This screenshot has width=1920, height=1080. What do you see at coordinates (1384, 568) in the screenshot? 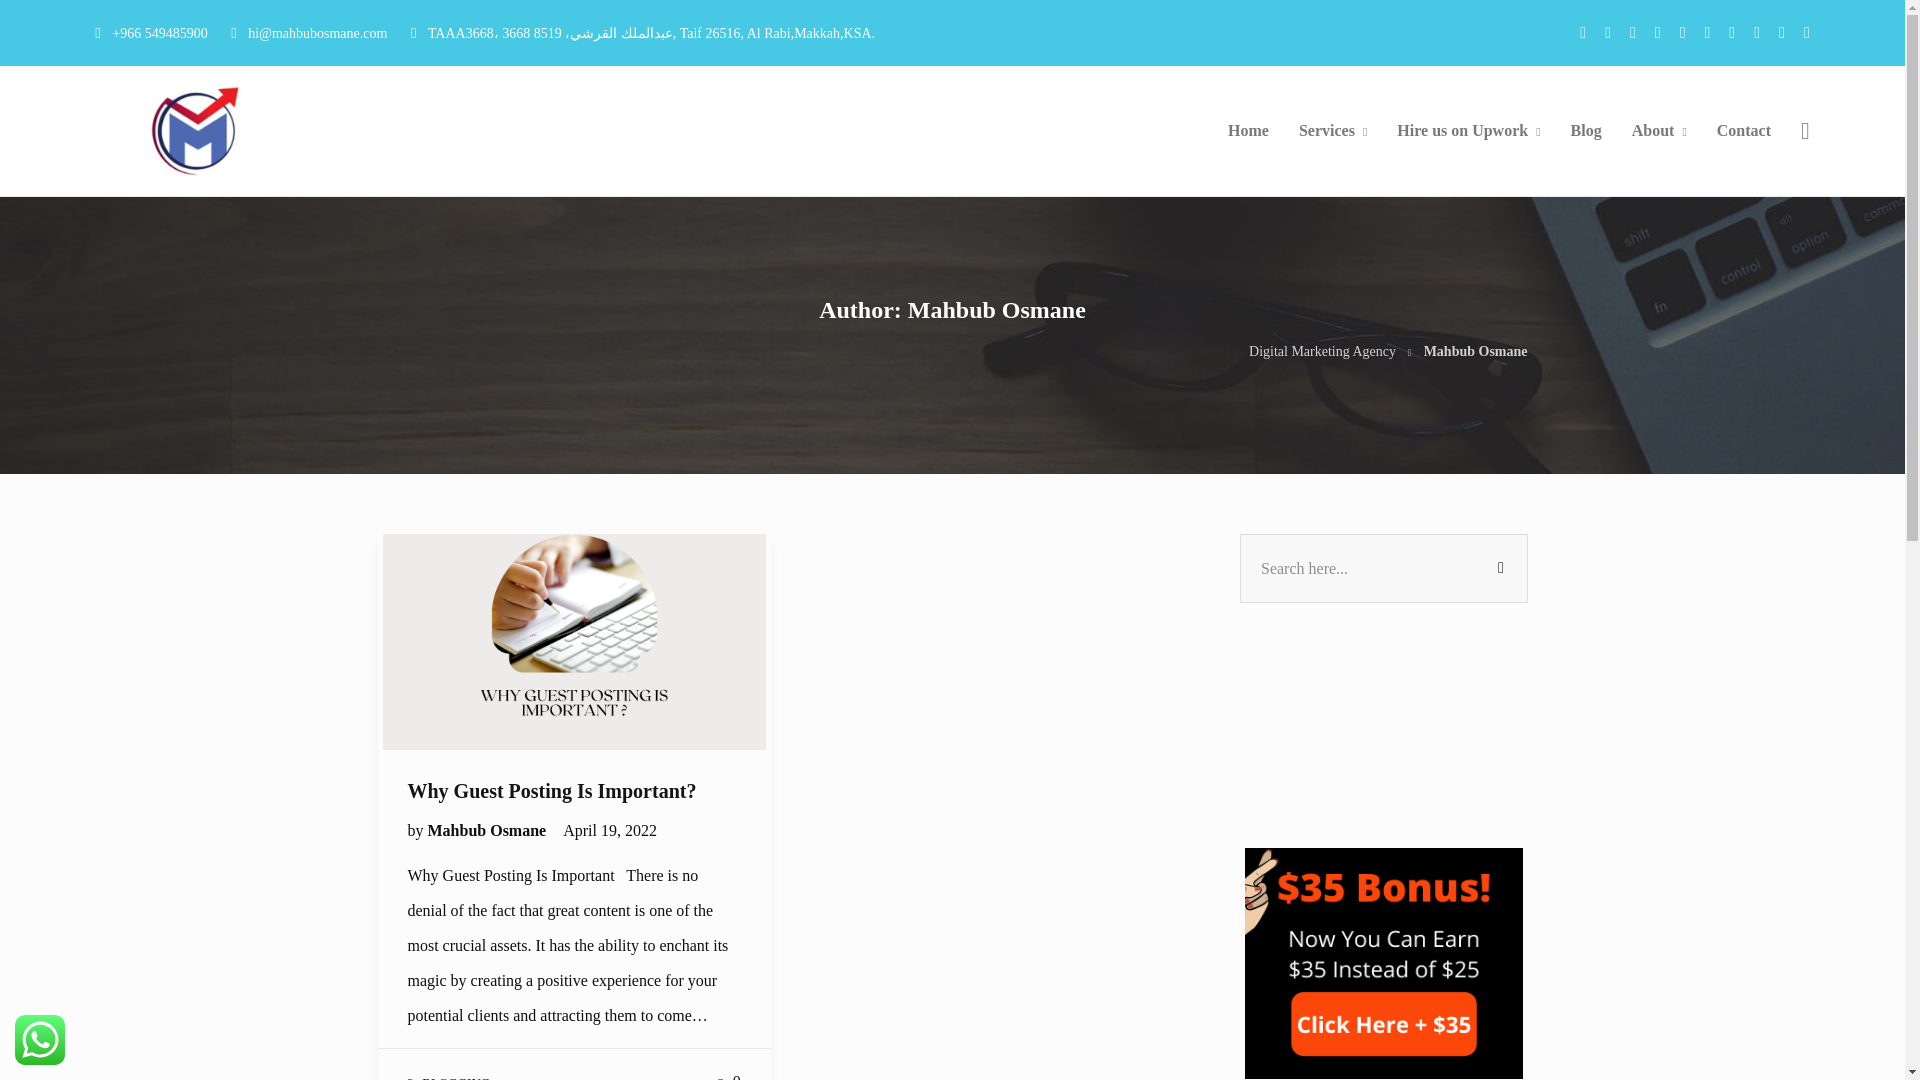
I see `Search text` at bounding box center [1384, 568].